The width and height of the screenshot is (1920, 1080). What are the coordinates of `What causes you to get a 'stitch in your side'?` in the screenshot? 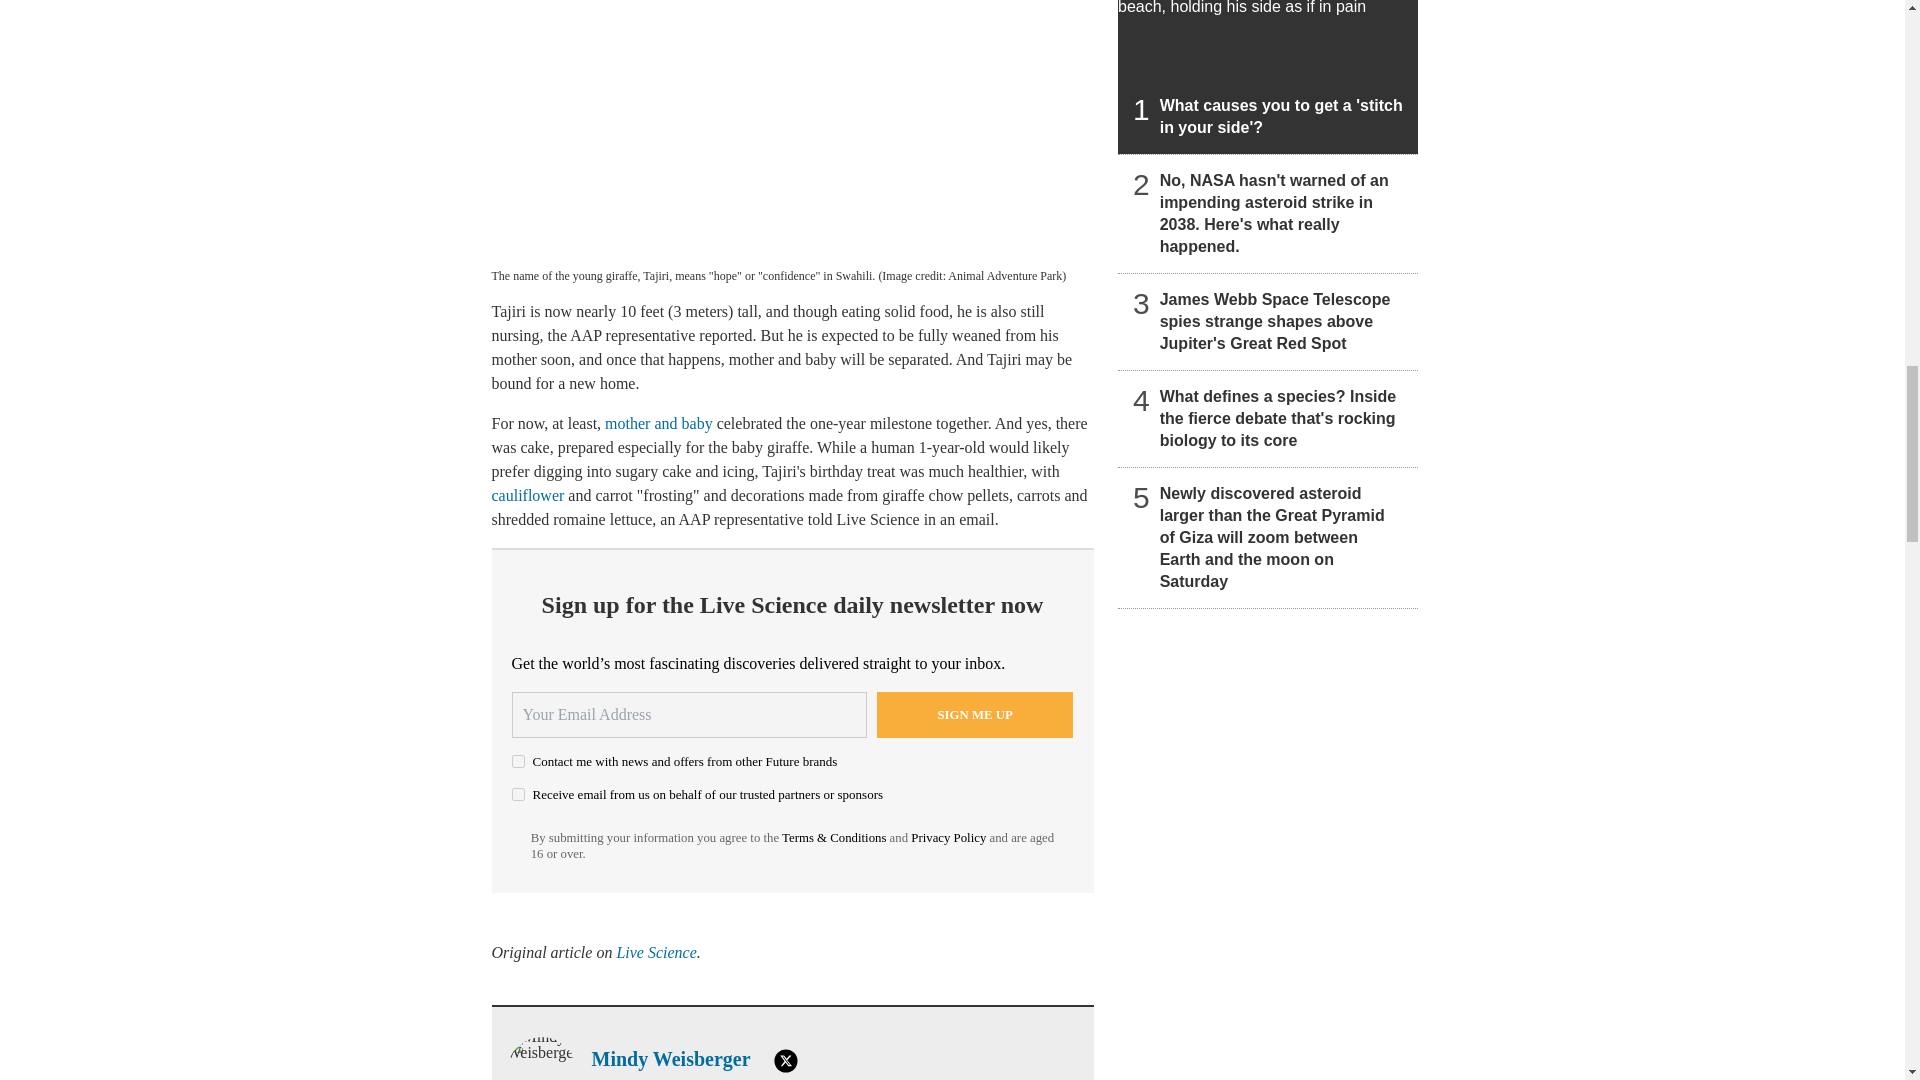 It's located at (1268, 77).